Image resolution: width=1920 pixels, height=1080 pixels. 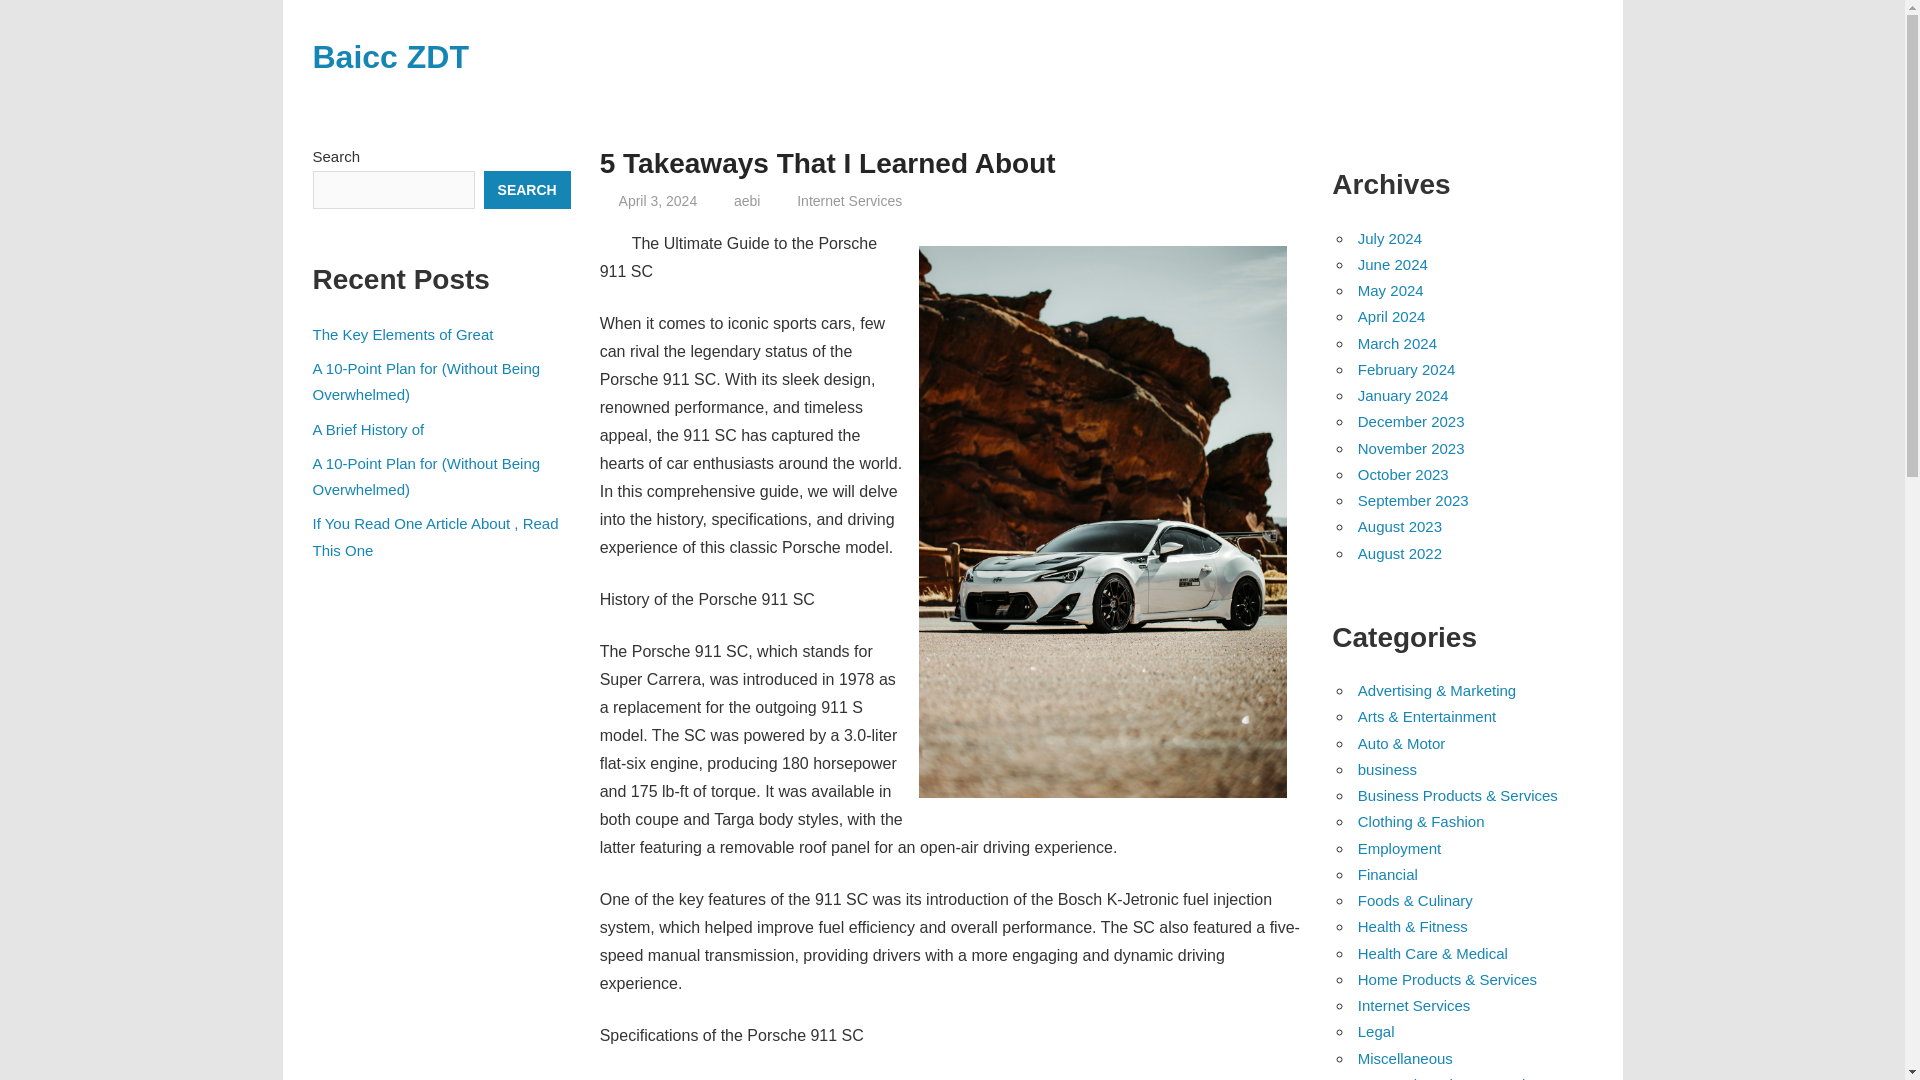 I want to click on January 2024, so click(x=1403, y=394).